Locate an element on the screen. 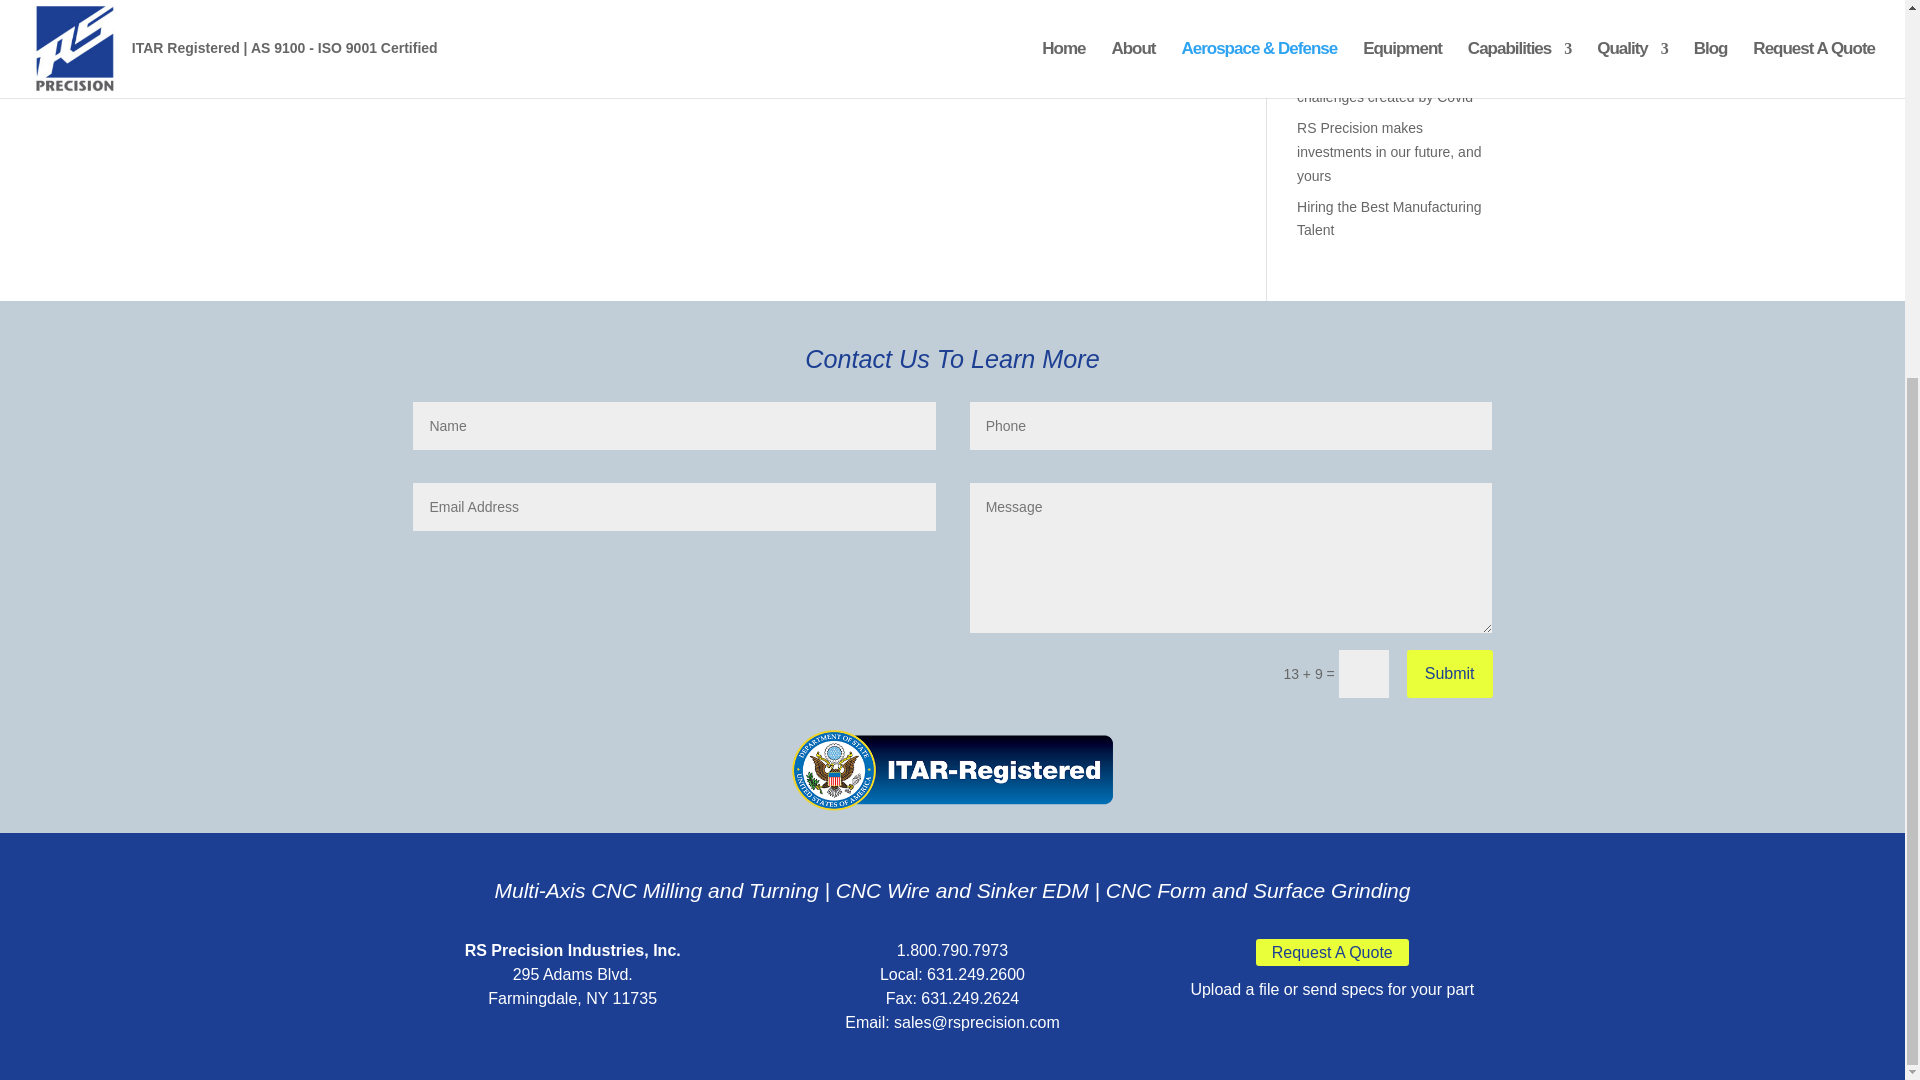 The height and width of the screenshot is (1080, 1920). itar is located at coordinates (951, 771).